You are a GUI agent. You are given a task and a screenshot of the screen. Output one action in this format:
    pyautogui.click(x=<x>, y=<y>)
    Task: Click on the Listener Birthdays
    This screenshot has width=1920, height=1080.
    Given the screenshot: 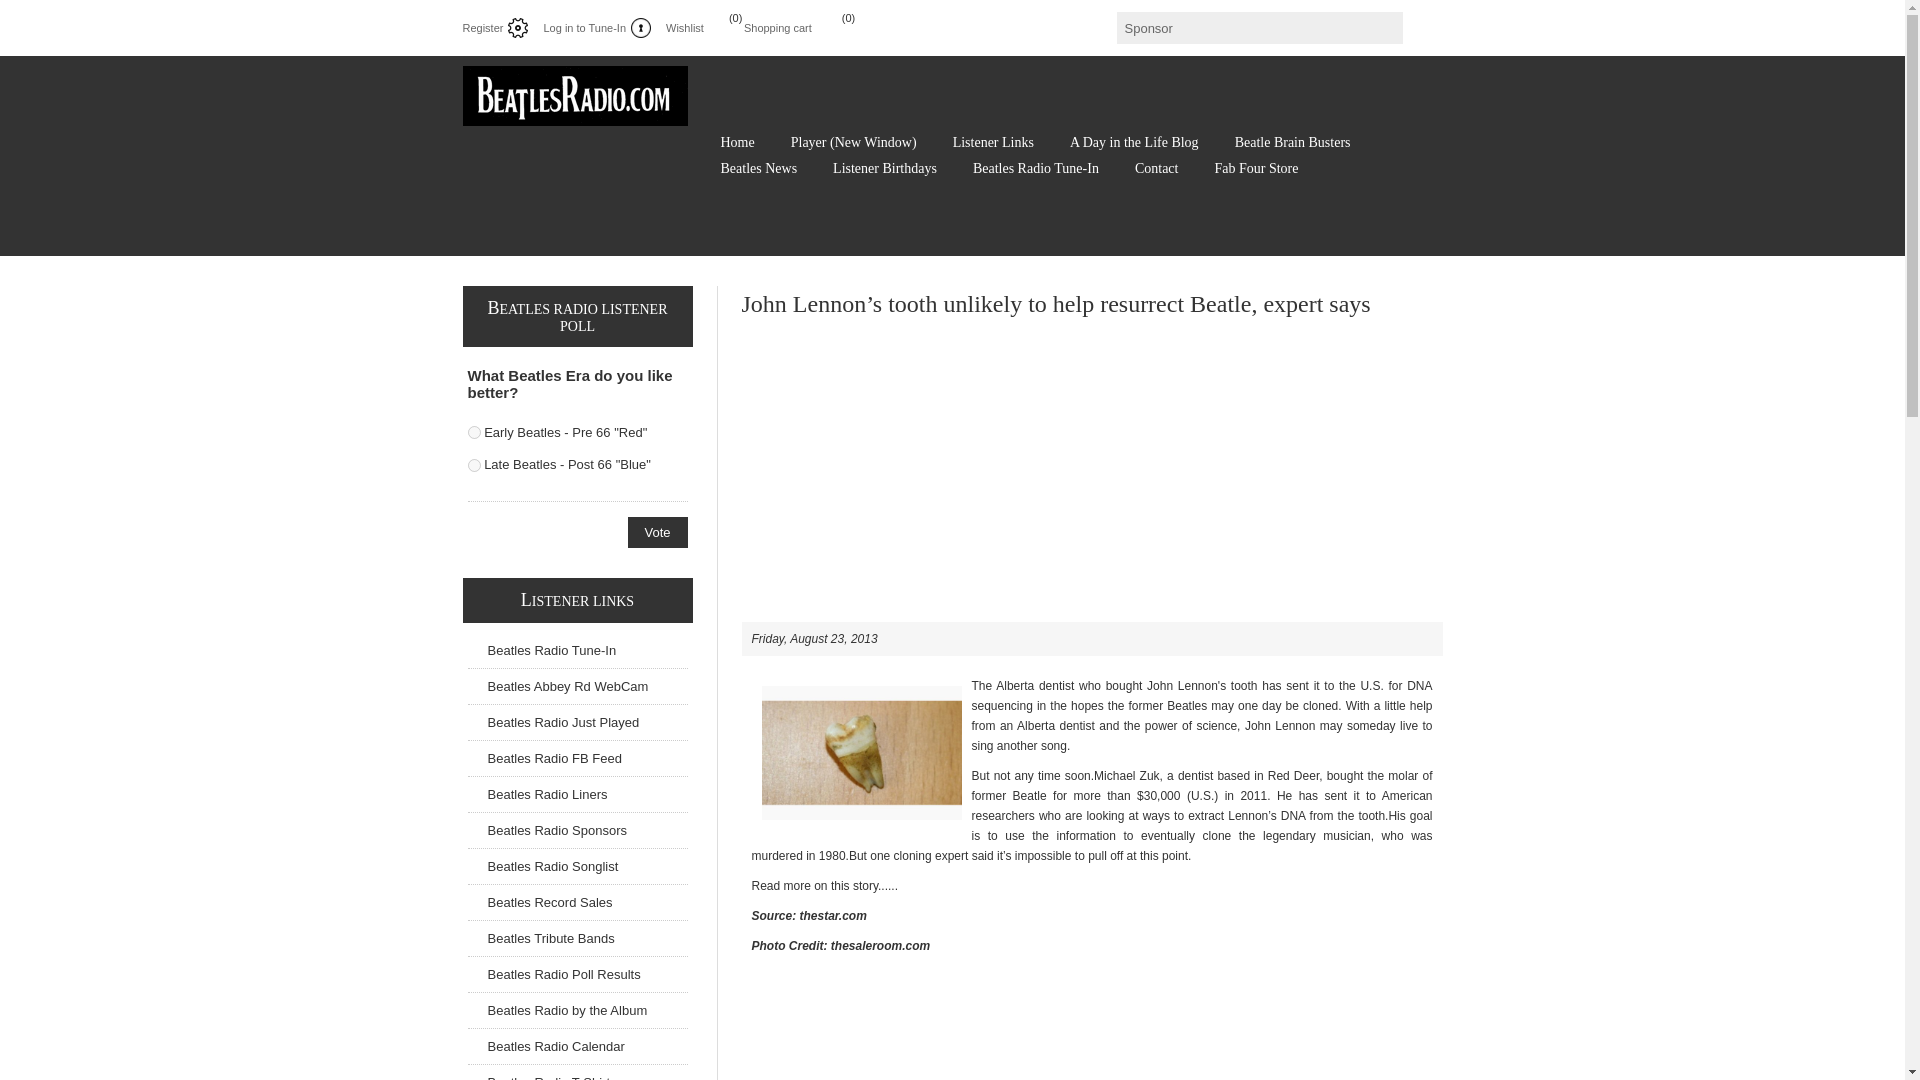 What is the action you would take?
    pyautogui.click(x=884, y=168)
    